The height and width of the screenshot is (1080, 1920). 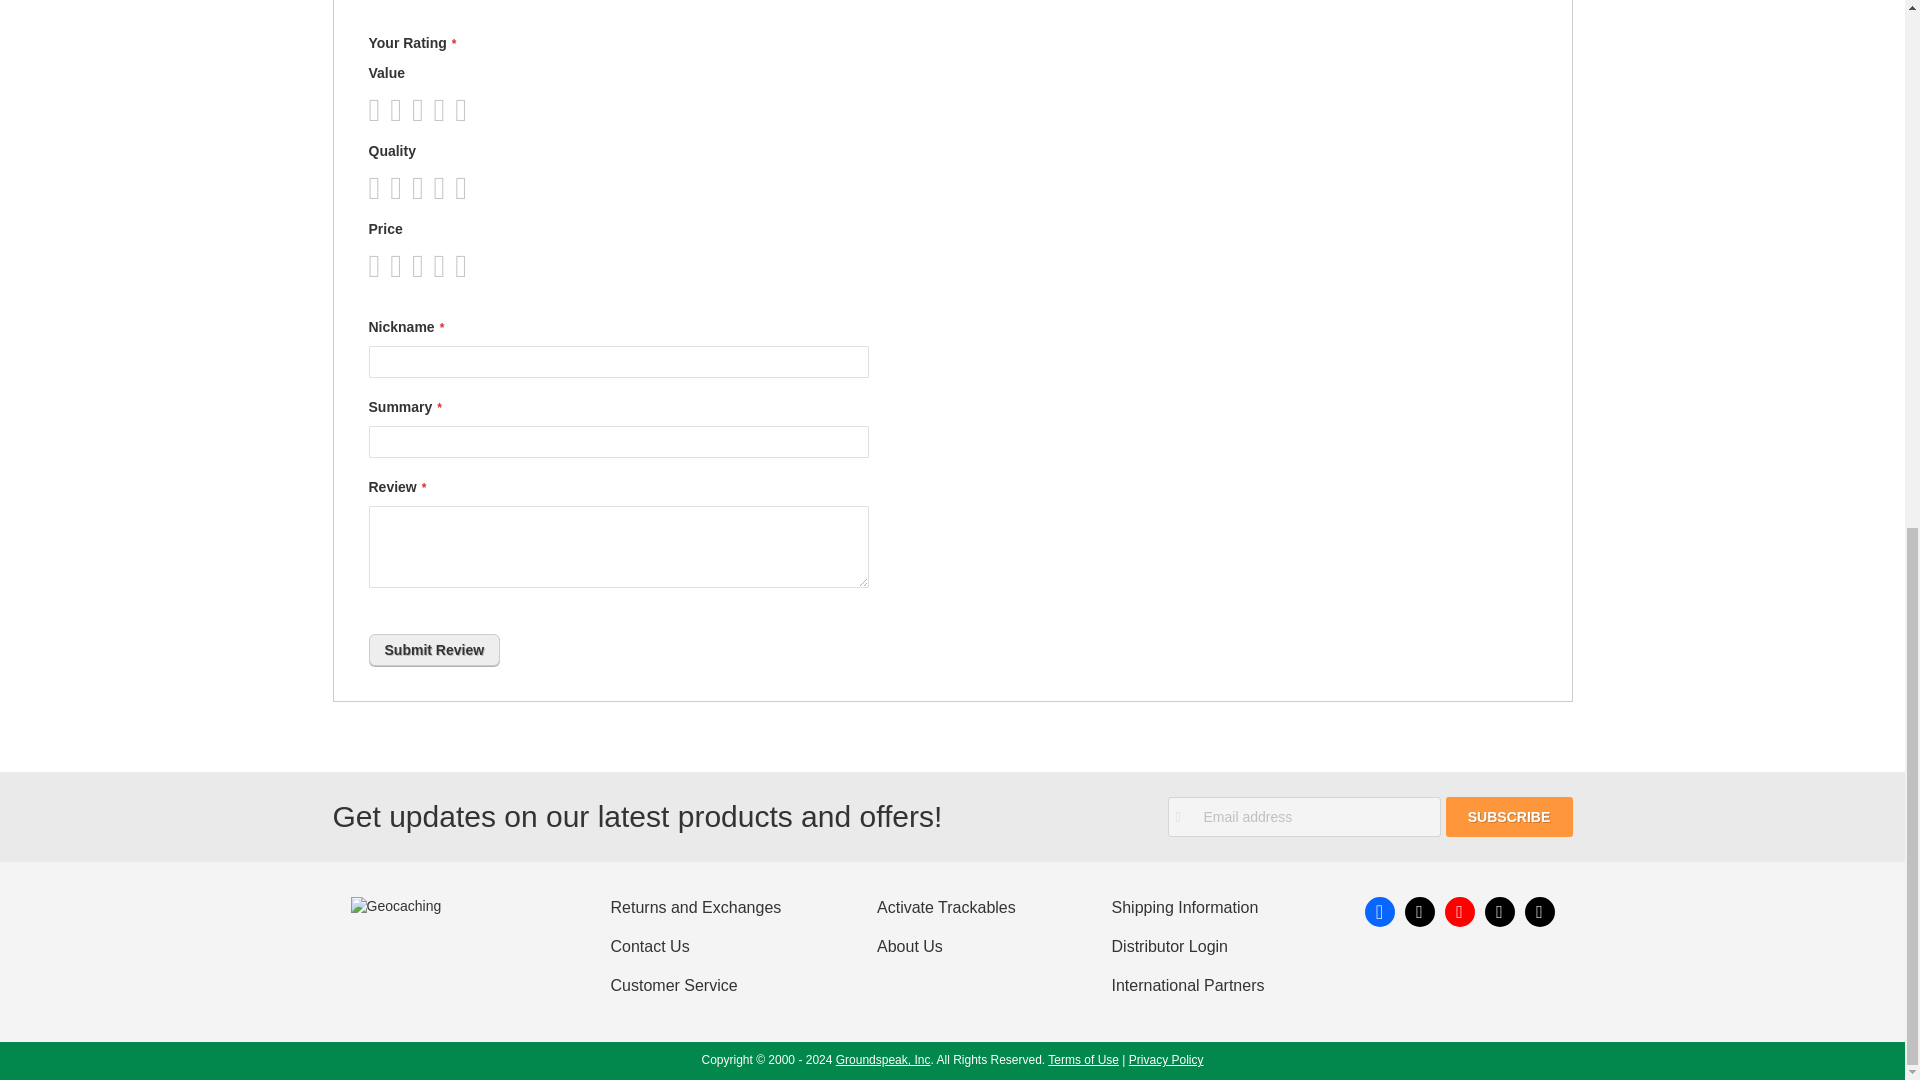 What do you see at coordinates (400, 188) in the screenshot?
I see `3 stars` at bounding box center [400, 188].